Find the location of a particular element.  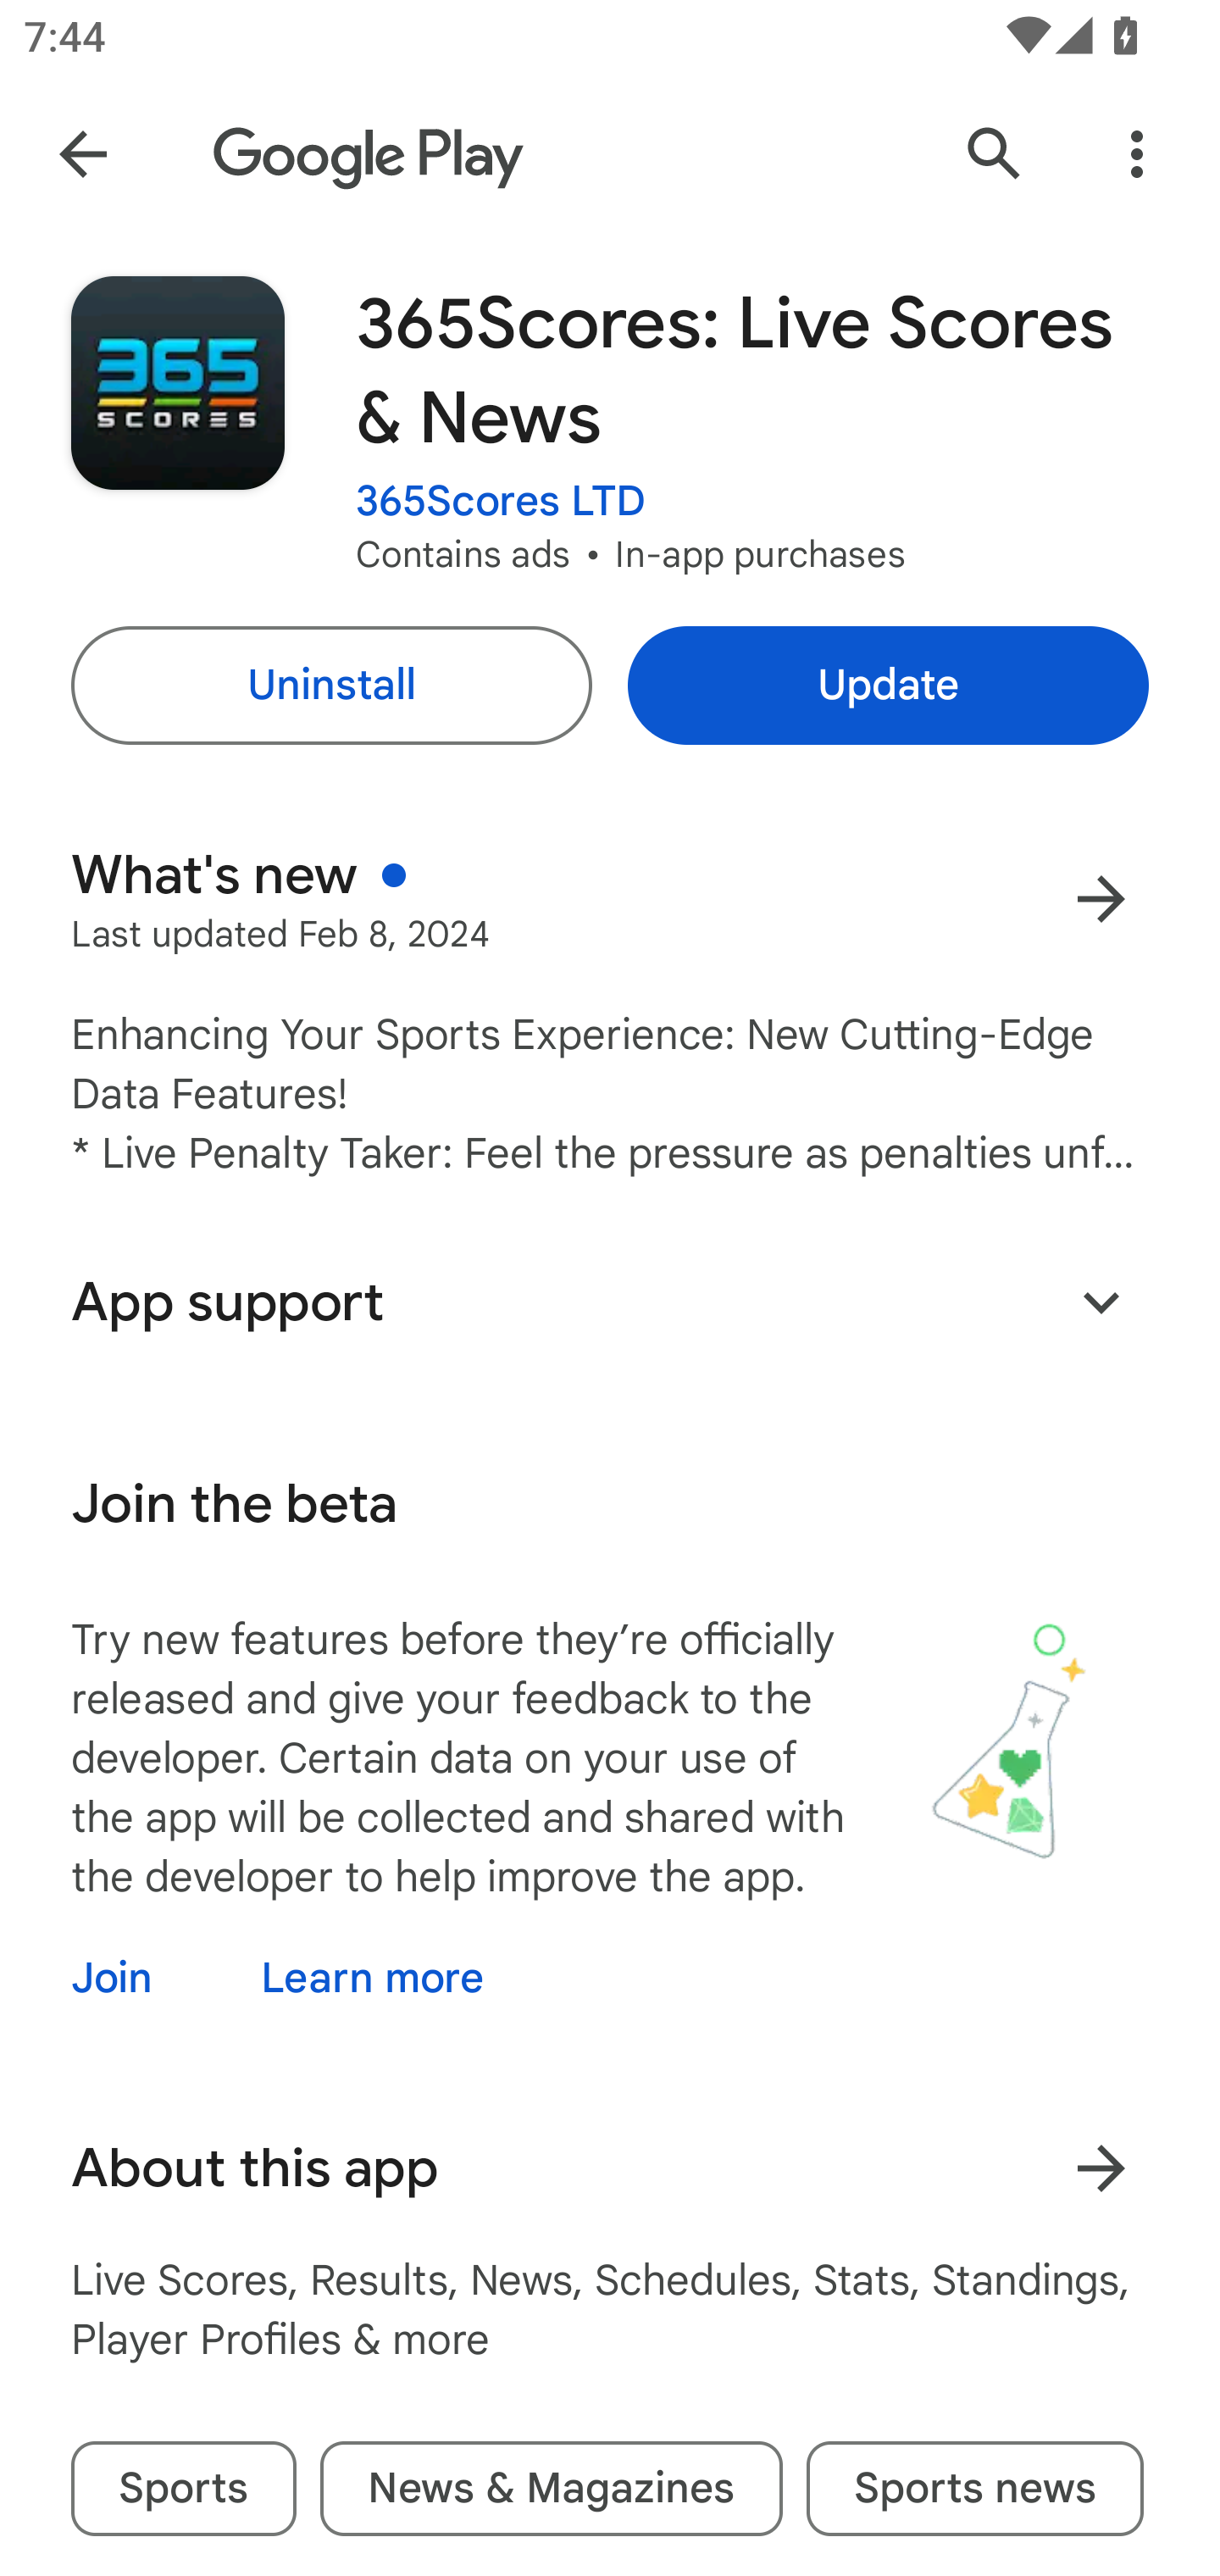

Update is located at coordinates (888, 685).